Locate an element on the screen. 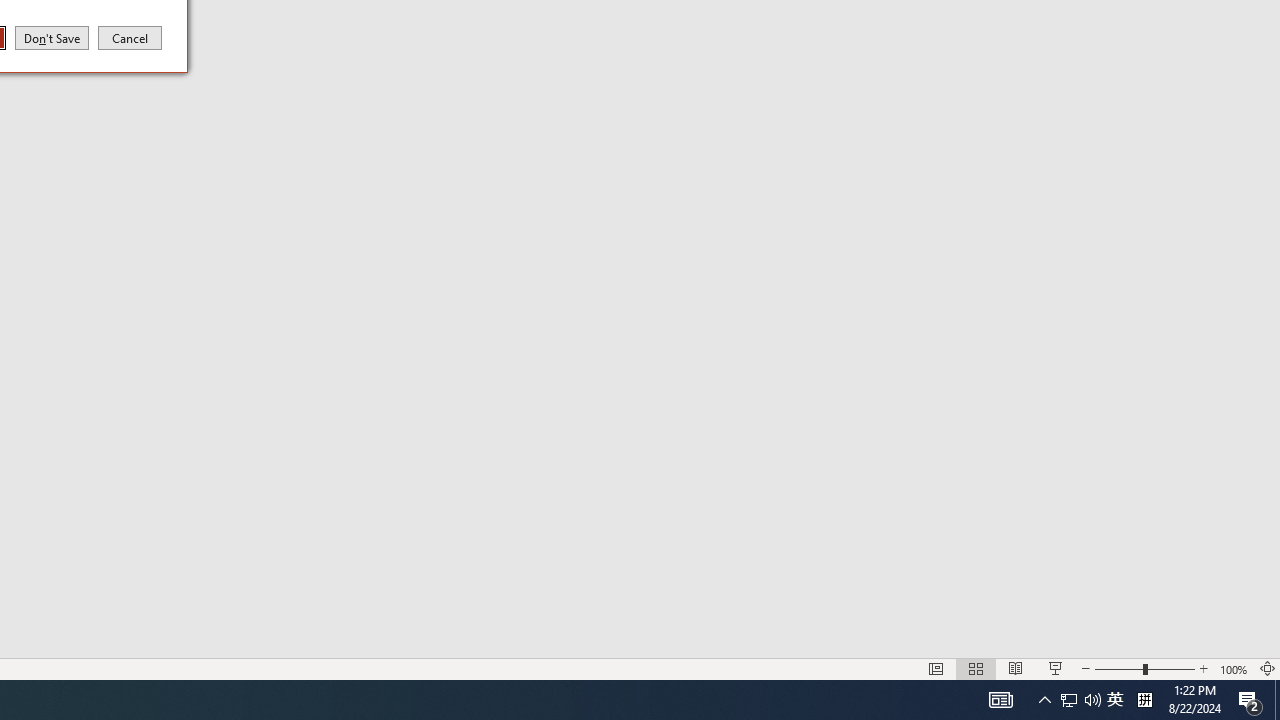  Zoom 100% is located at coordinates (1234, 668).